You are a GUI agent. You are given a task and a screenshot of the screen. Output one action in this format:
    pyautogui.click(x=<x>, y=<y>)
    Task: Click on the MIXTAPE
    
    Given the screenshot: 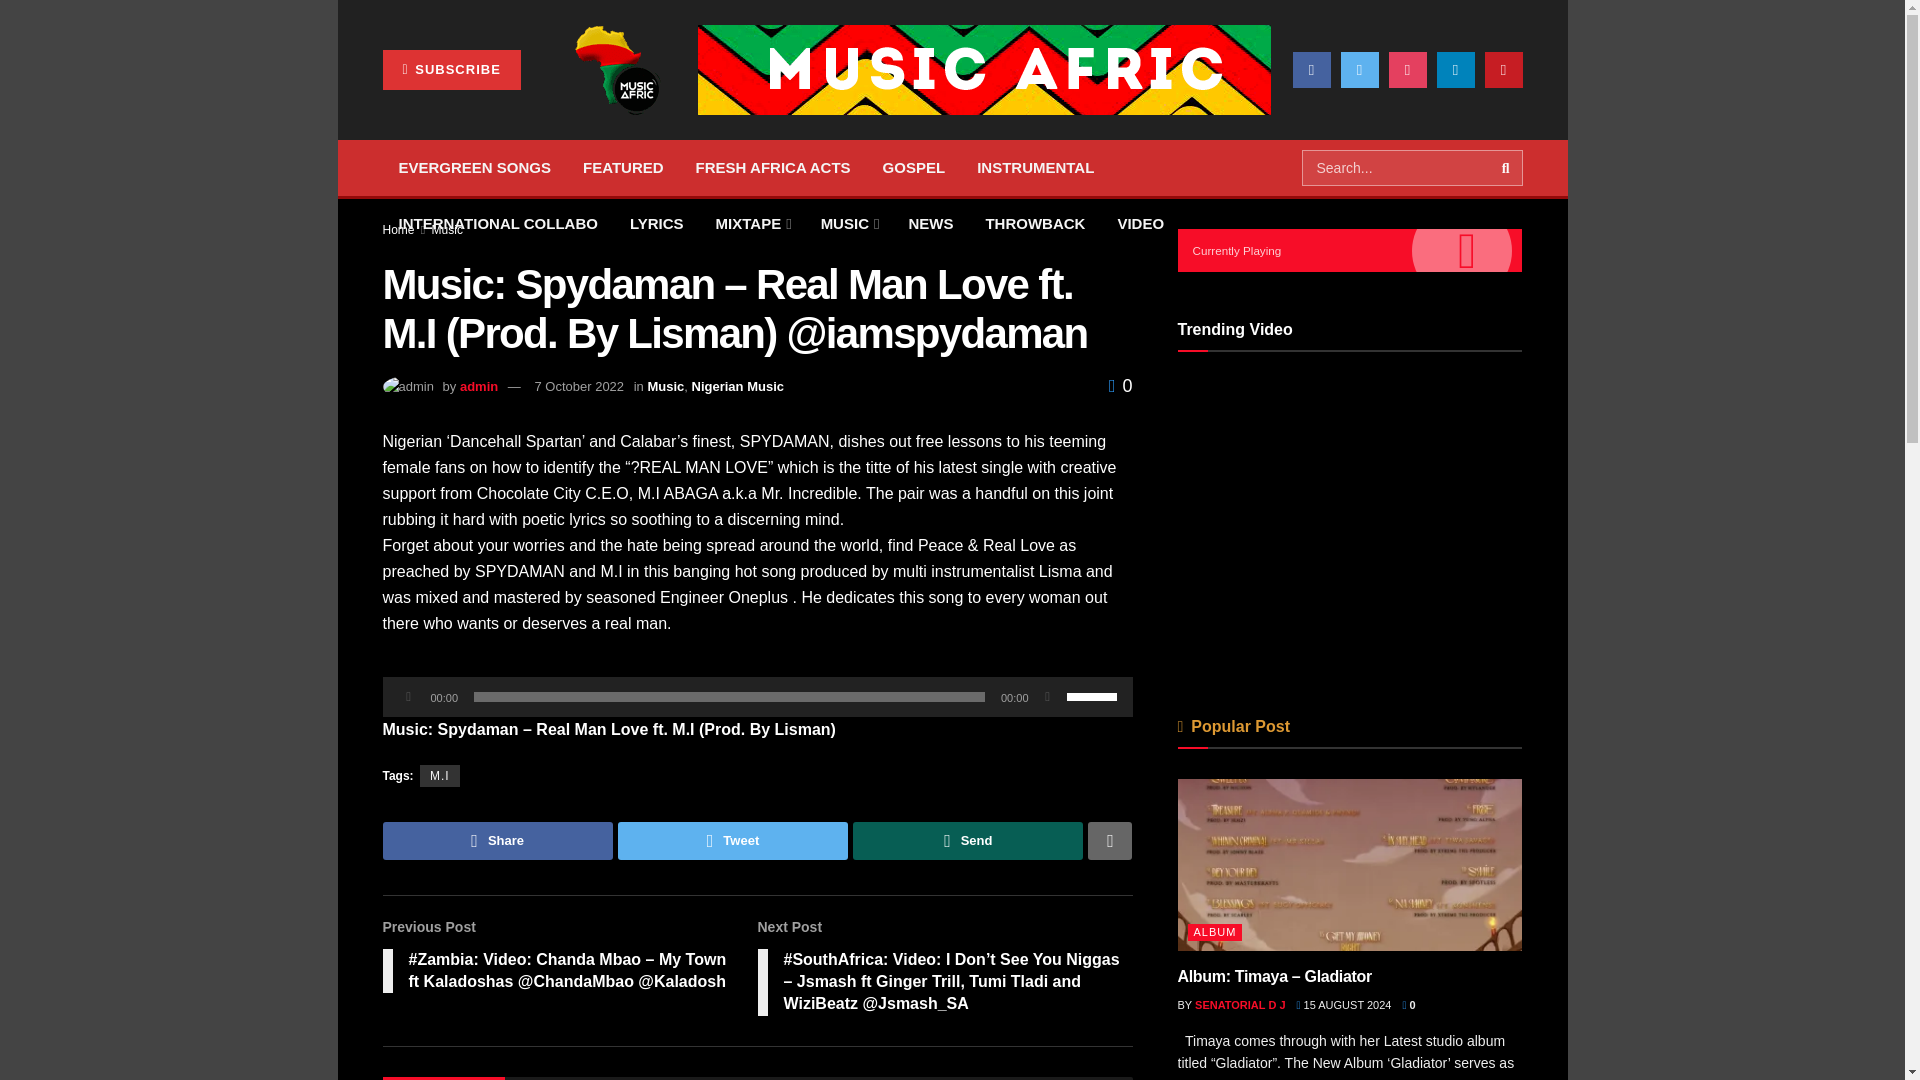 What is the action you would take?
    pyautogui.click(x=752, y=223)
    